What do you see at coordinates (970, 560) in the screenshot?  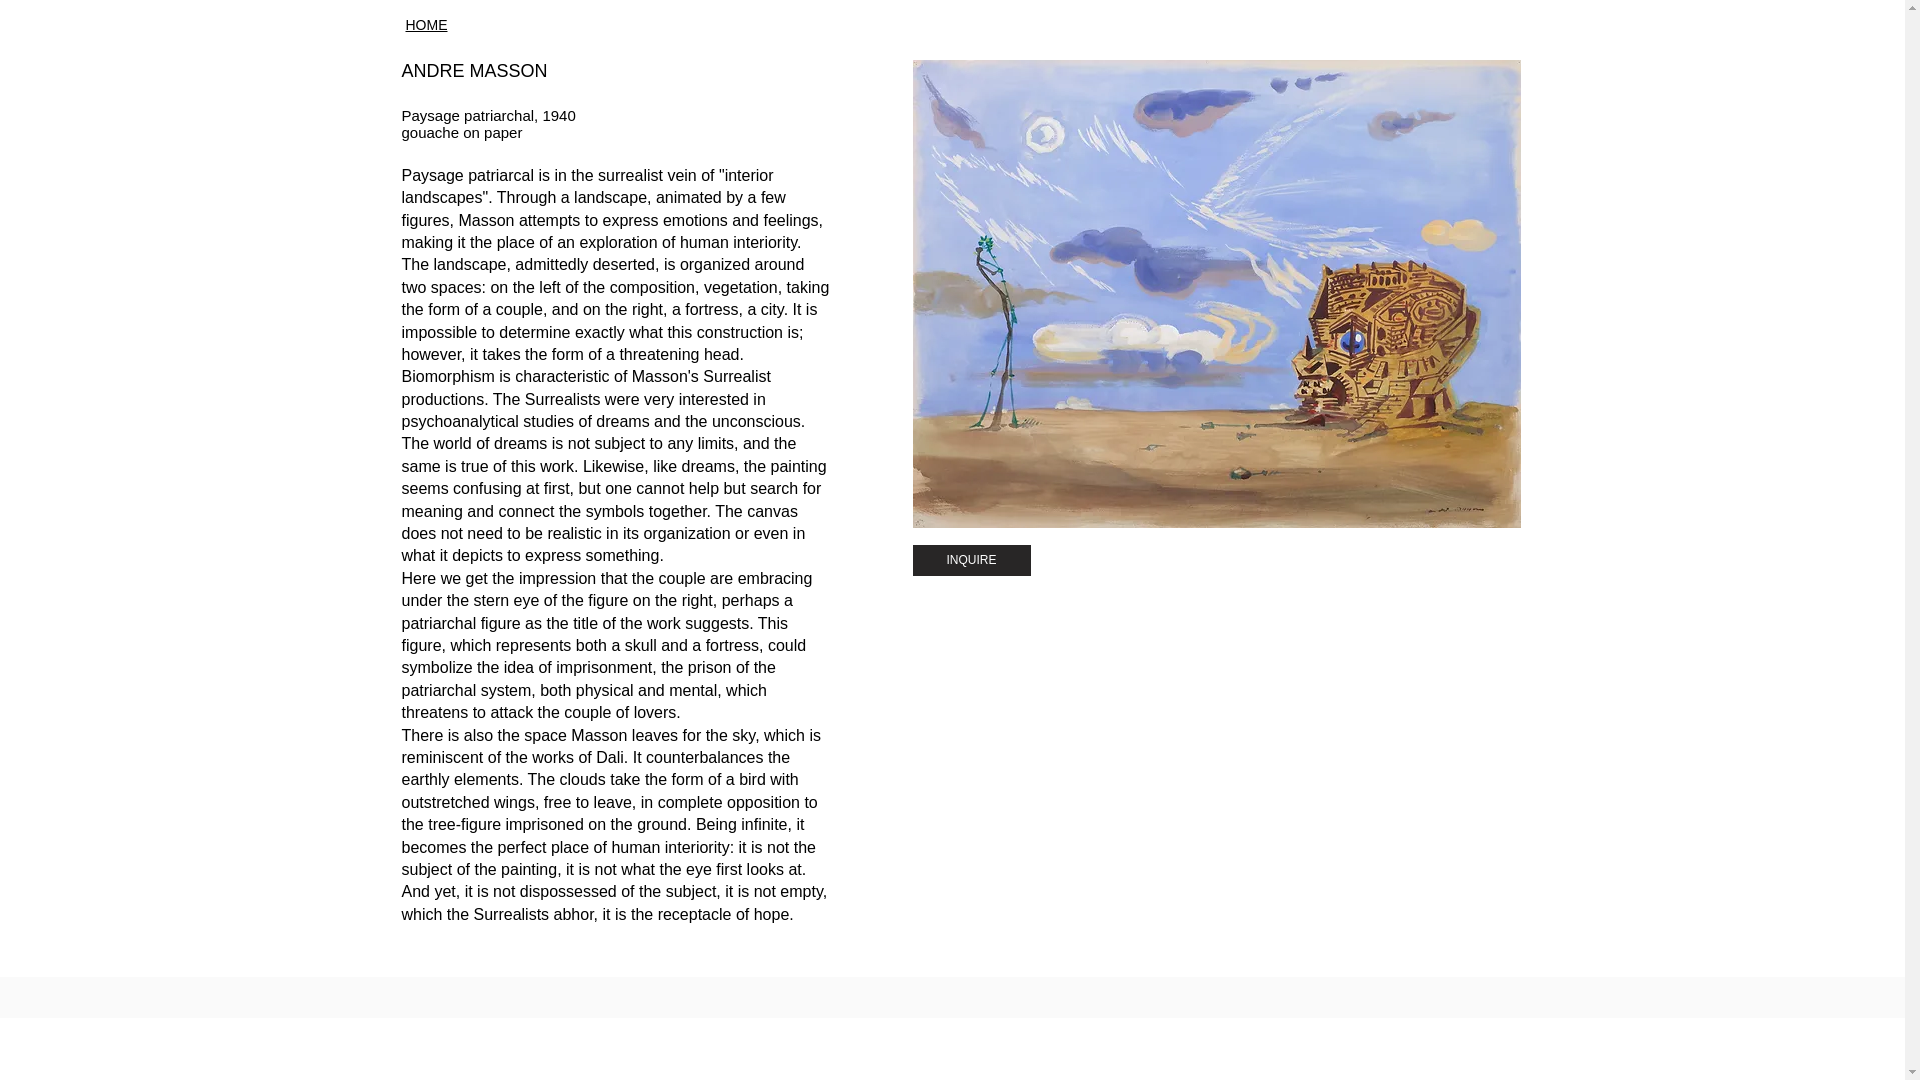 I see `INQUIRE` at bounding box center [970, 560].